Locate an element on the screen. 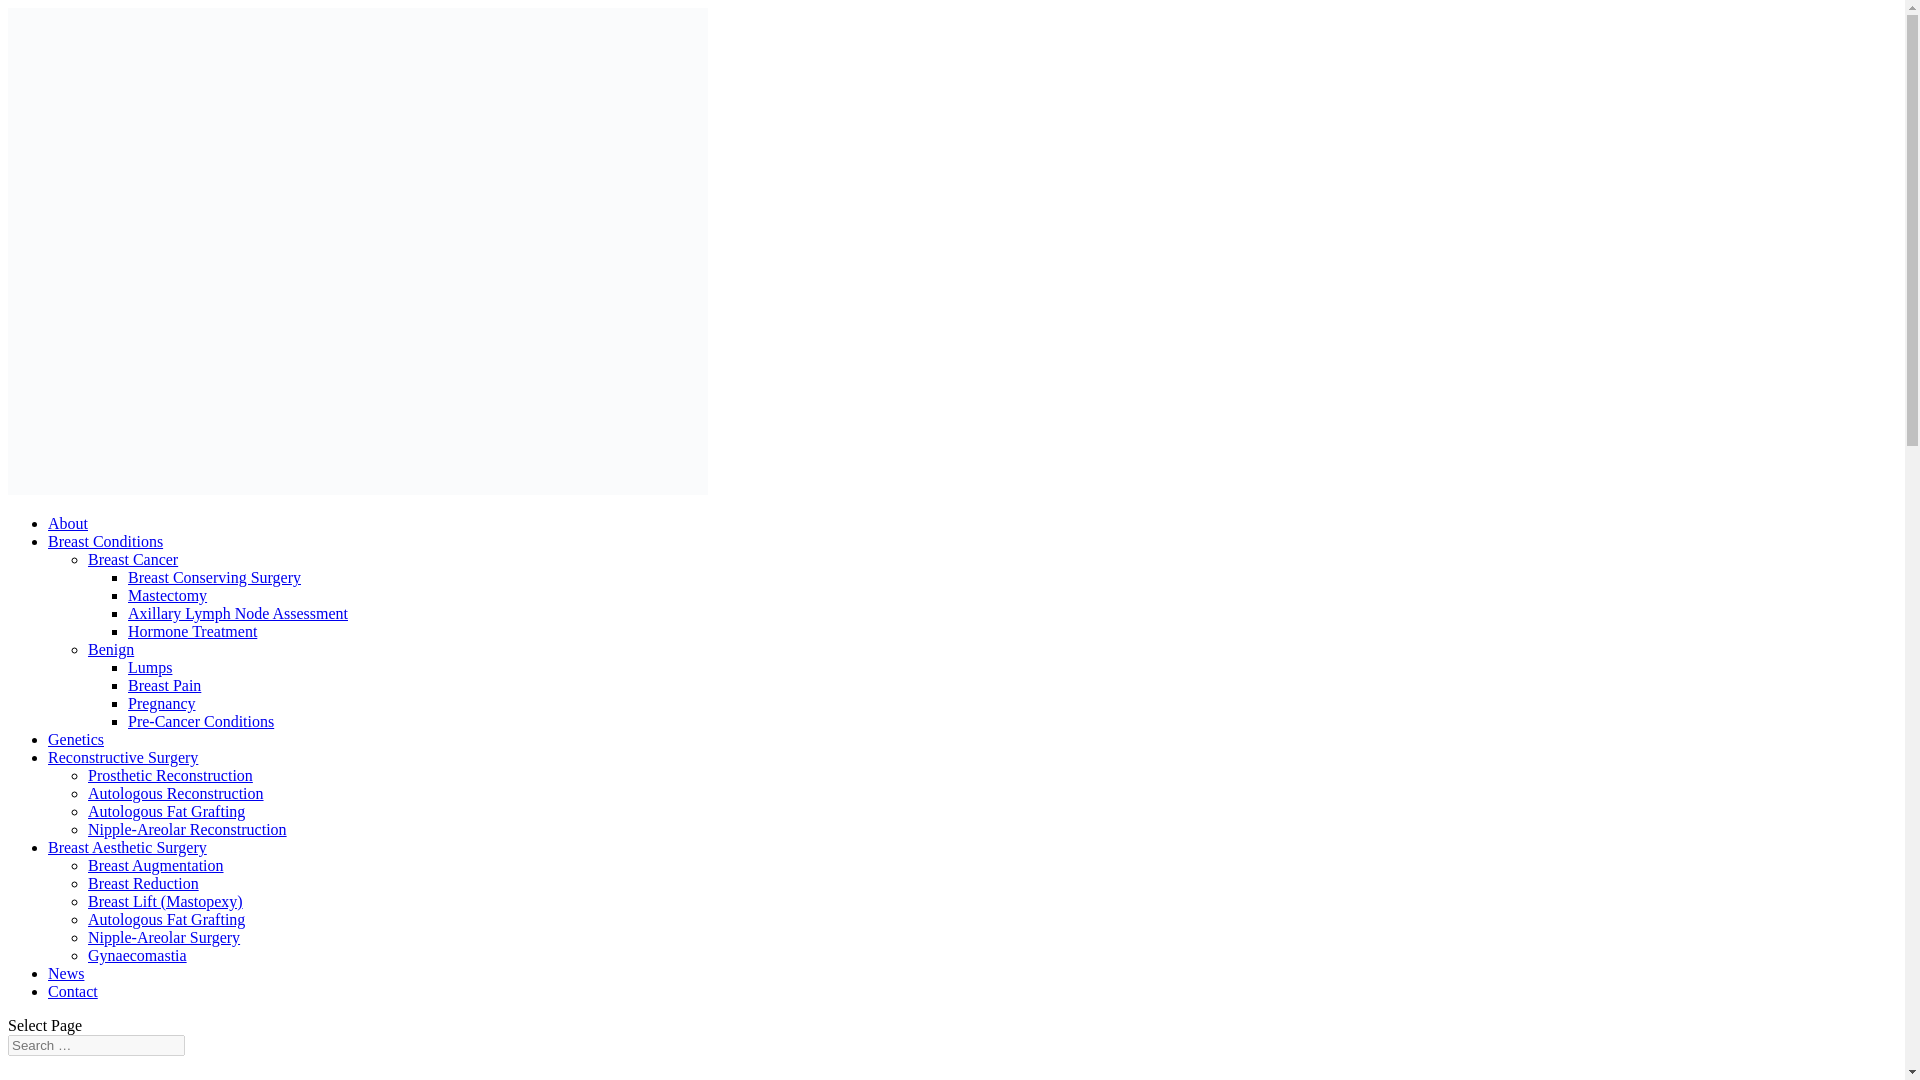 Image resolution: width=1920 pixels, height=1080 pixels. Mastectomy is located at coordinates (168, 595).